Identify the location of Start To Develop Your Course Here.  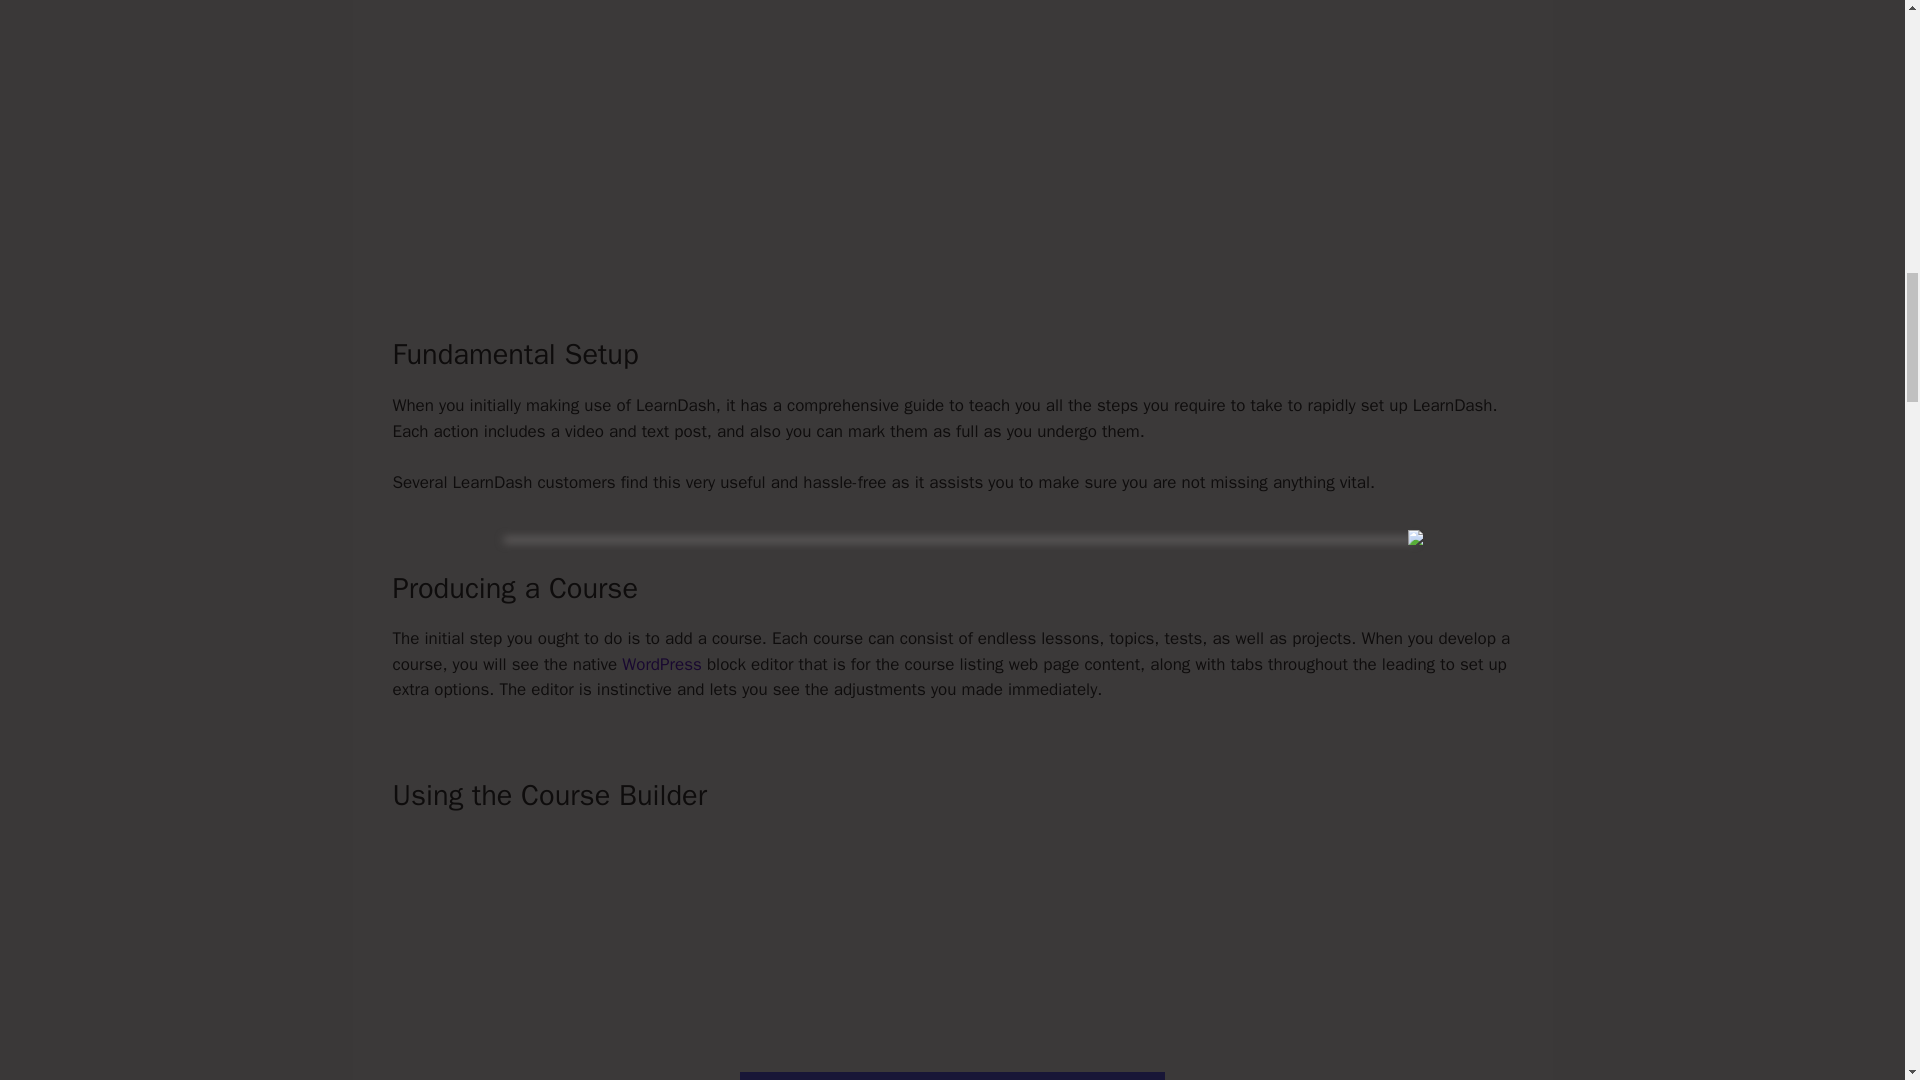
(952, 1076).